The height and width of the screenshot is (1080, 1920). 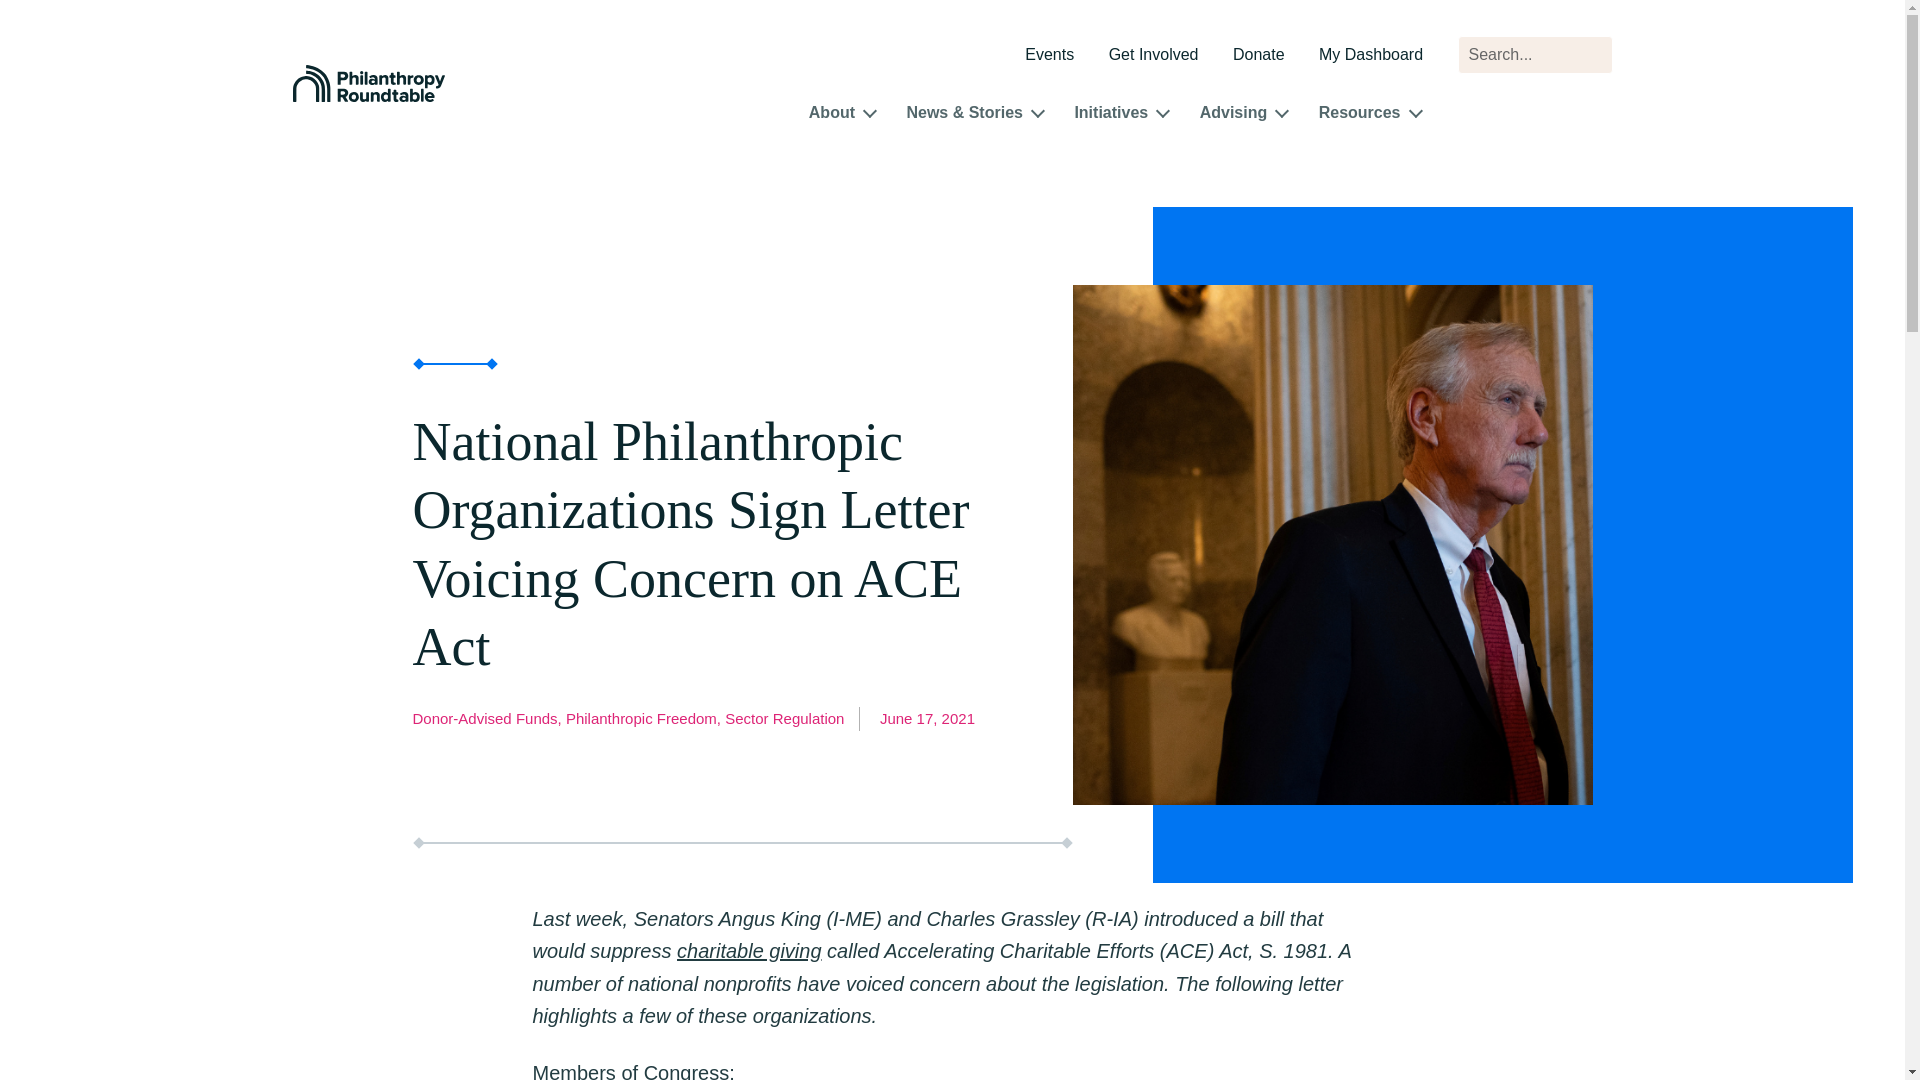 I want to click on Donate, so click(x=1258, y=55).